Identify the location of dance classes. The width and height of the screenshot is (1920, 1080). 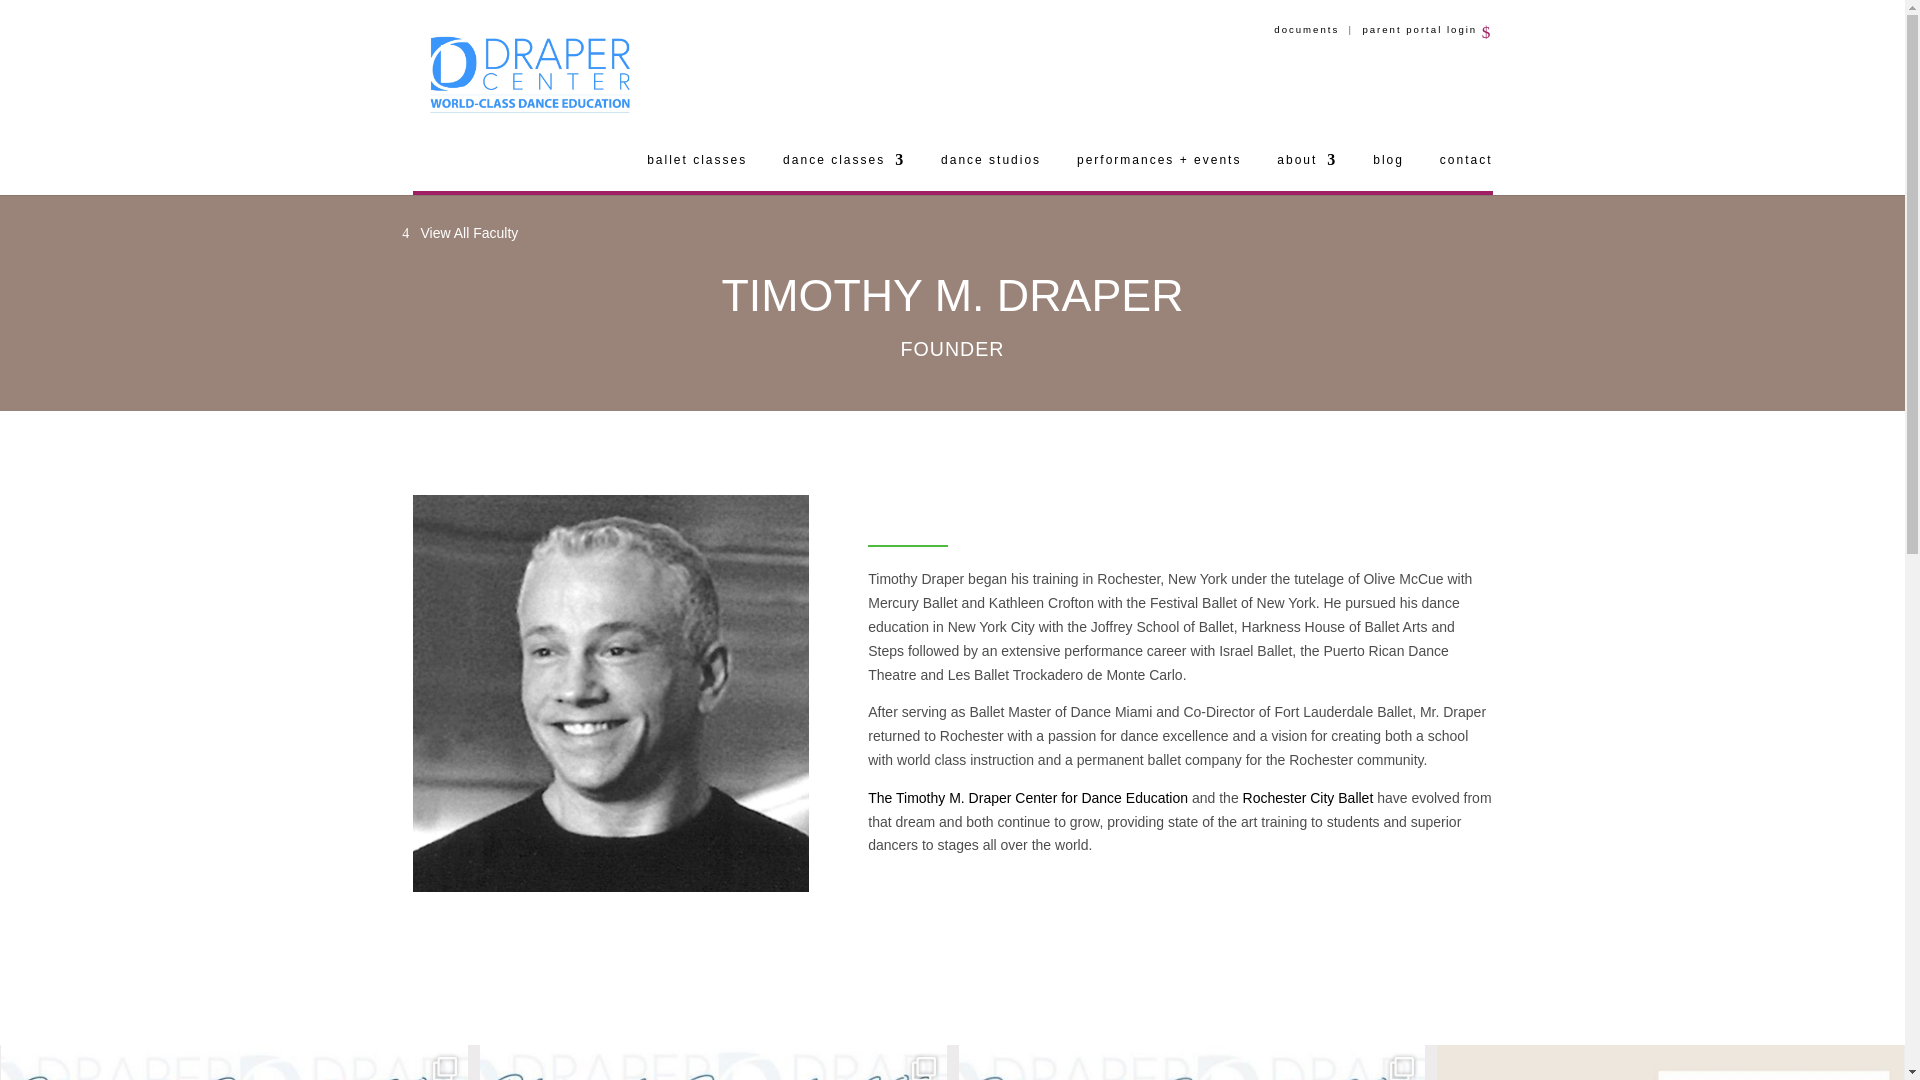
(844, 172).